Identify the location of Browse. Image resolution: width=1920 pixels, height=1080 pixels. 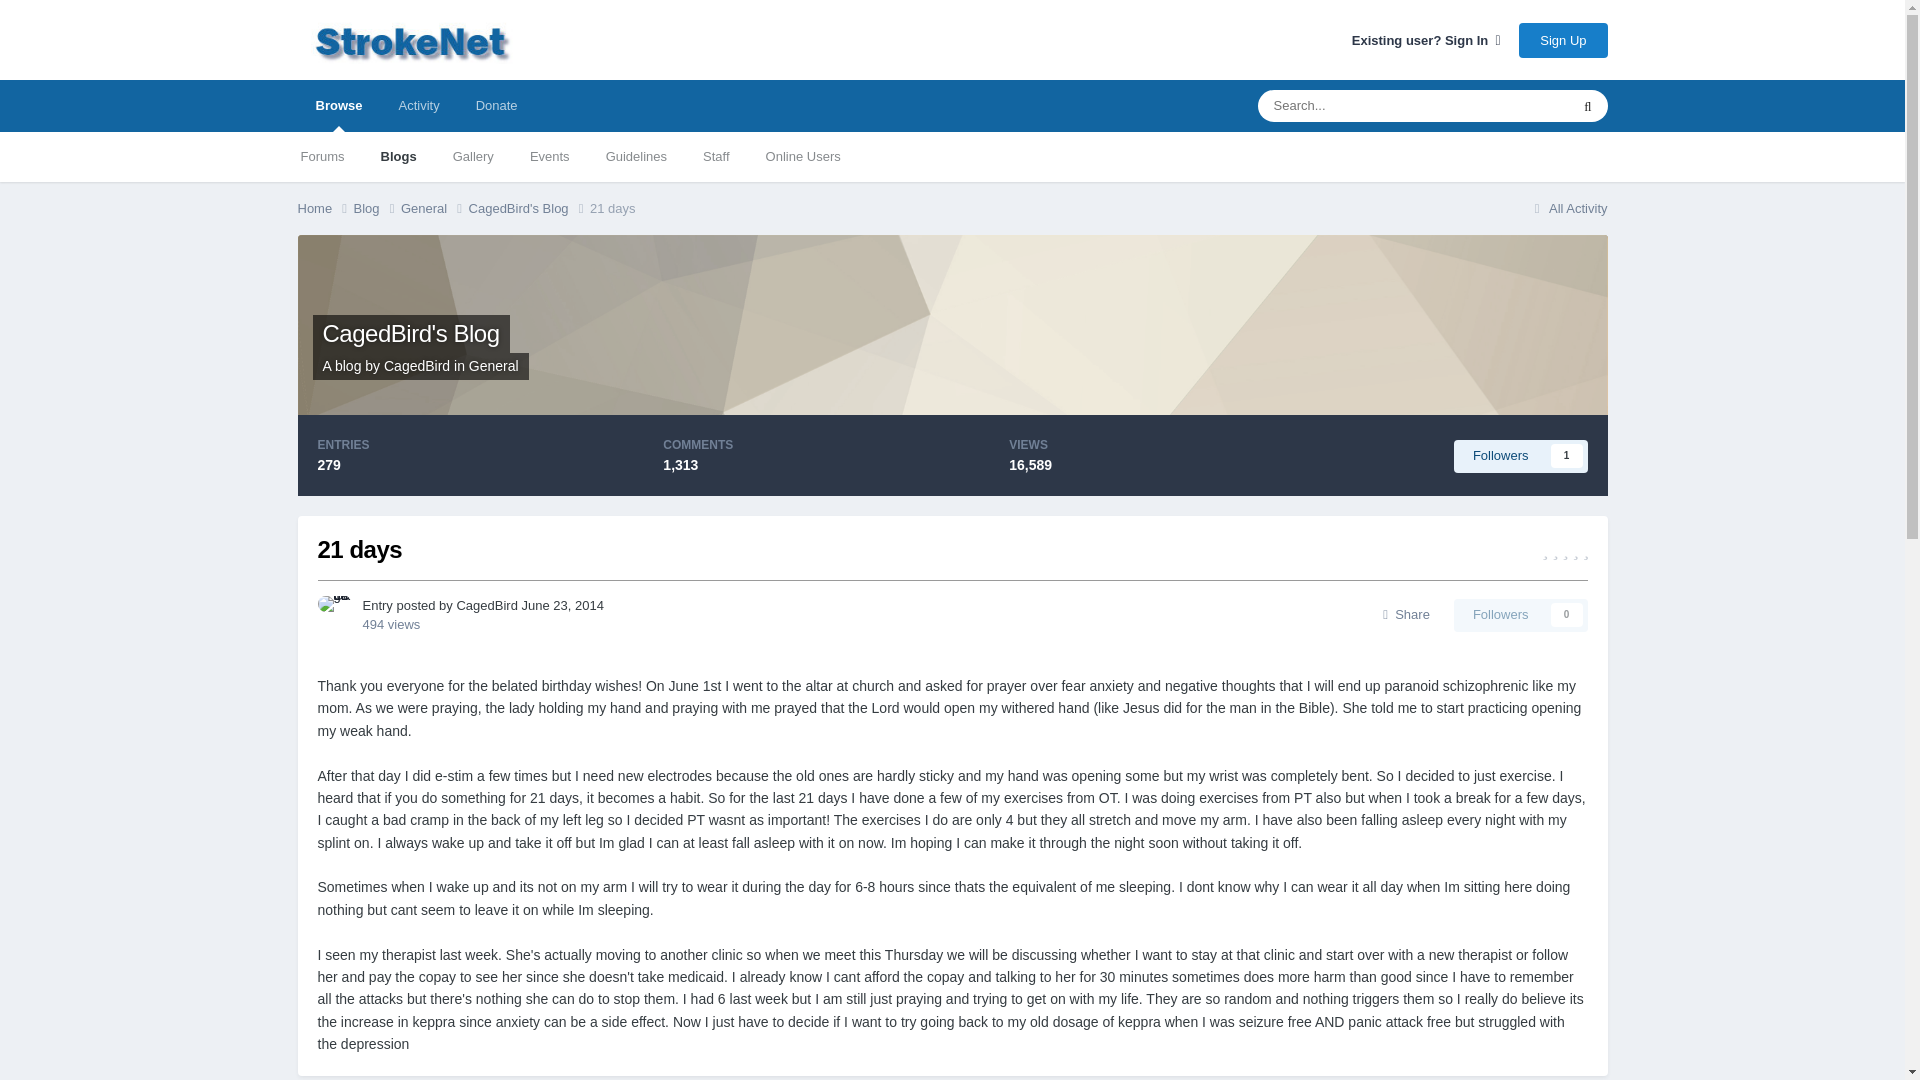
(434, 208).